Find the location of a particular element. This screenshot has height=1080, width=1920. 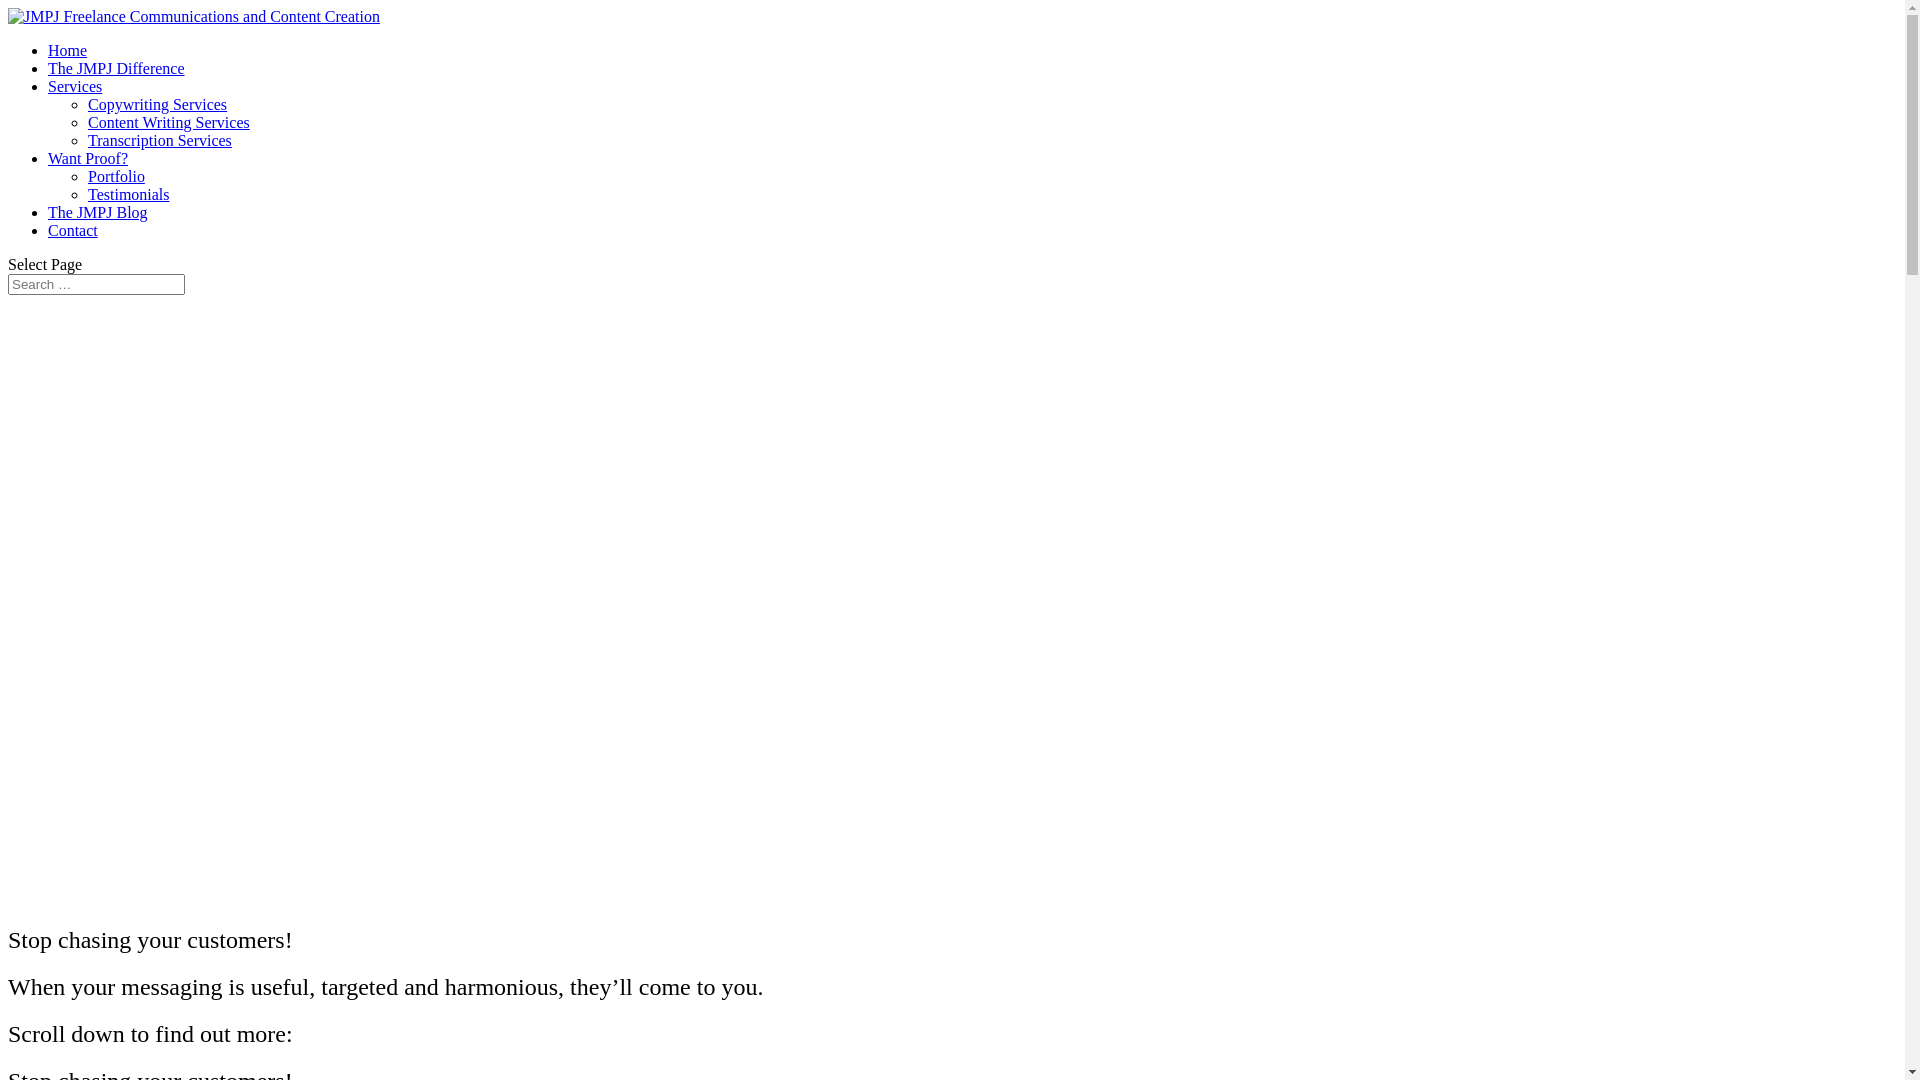

The JMPJ Difference is located at coordinates (116, 68).